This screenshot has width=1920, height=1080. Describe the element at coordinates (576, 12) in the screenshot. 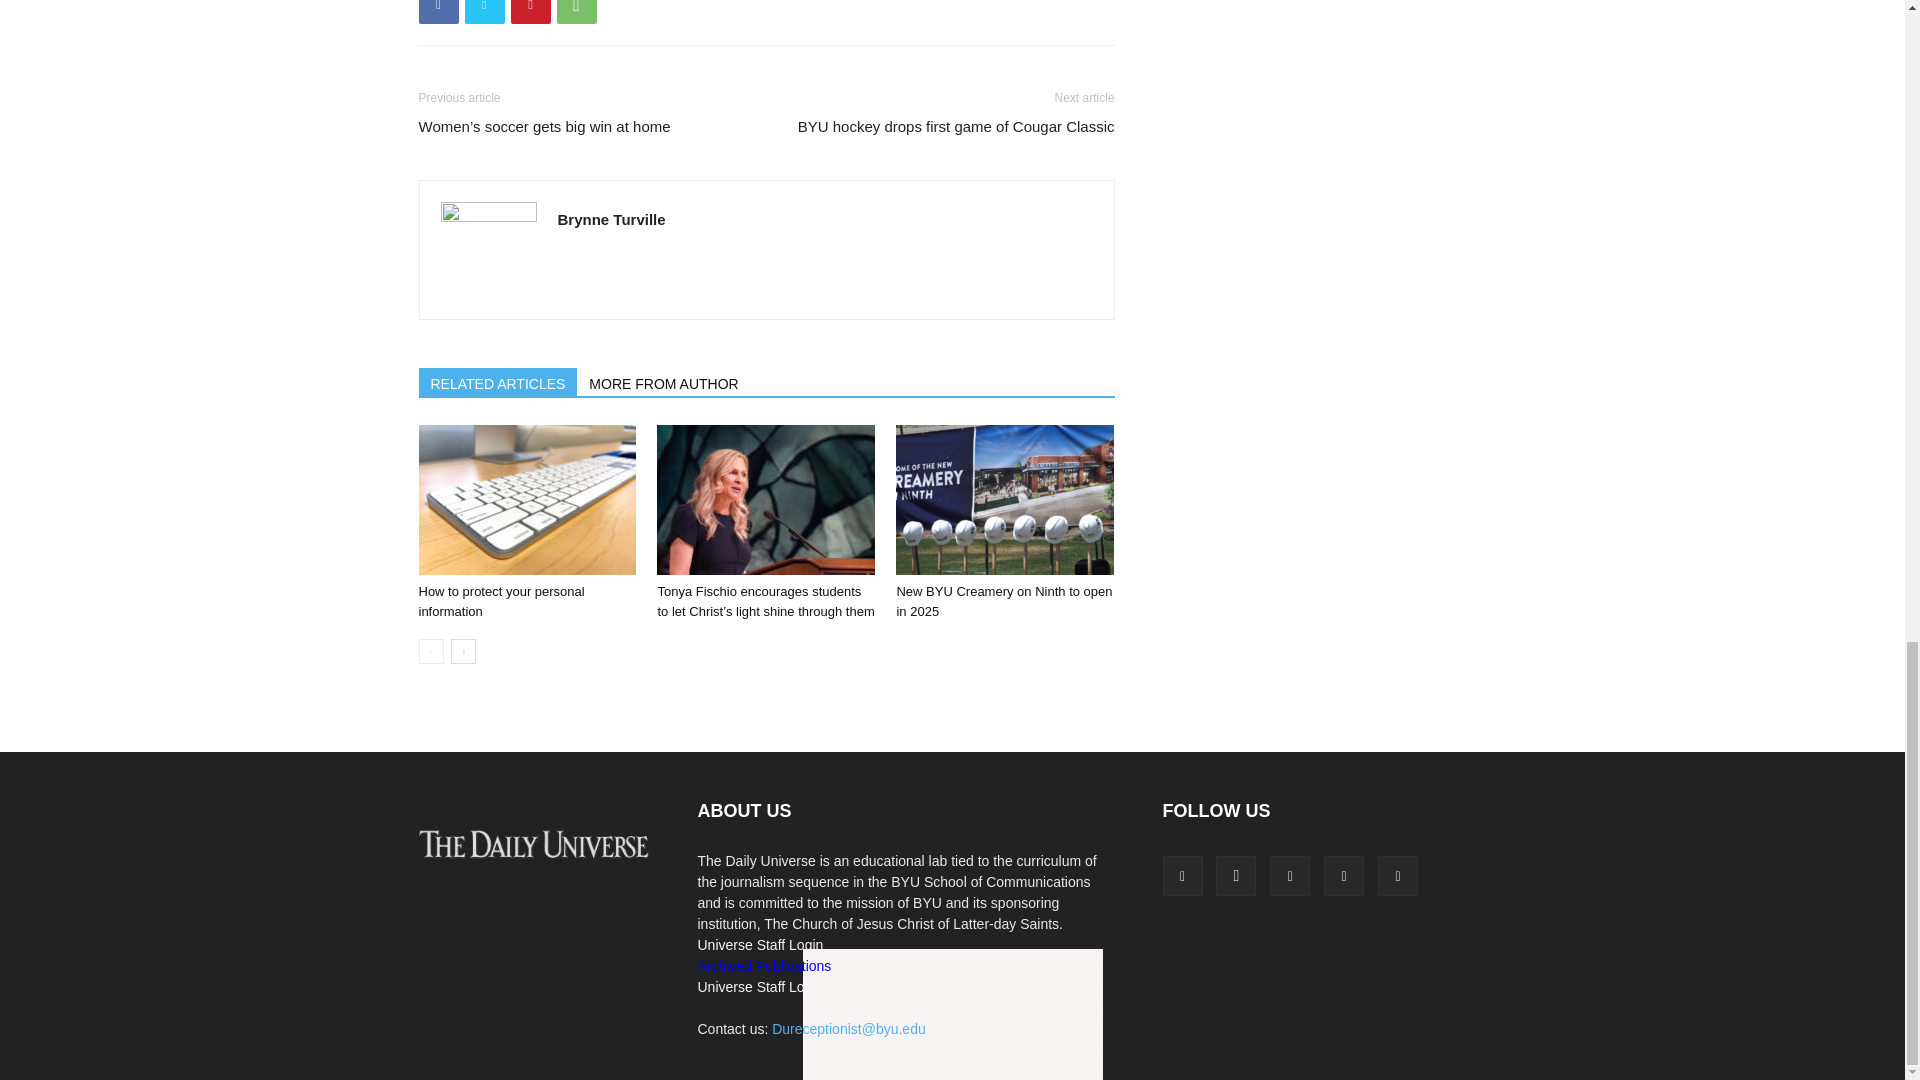

I see `WhatsApp` at that location.